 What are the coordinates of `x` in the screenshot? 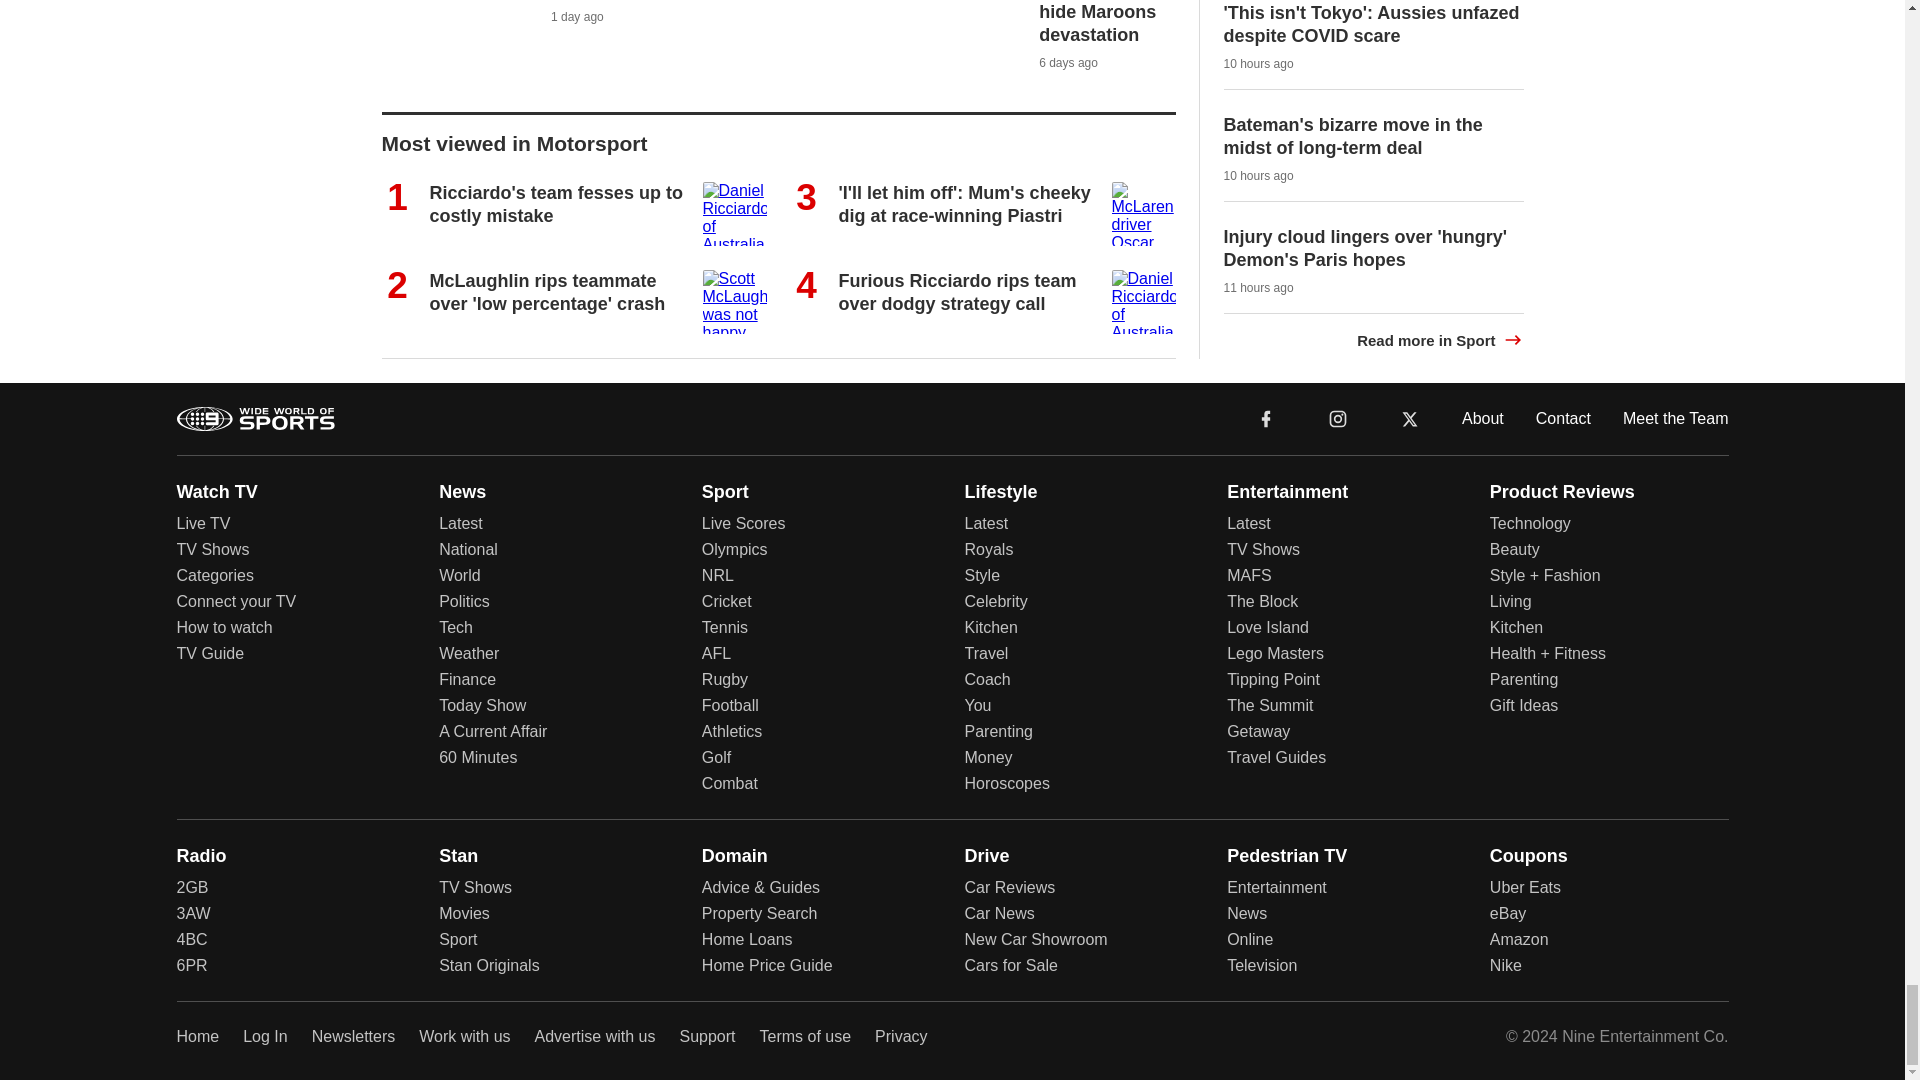 It's located at (1410, 417).